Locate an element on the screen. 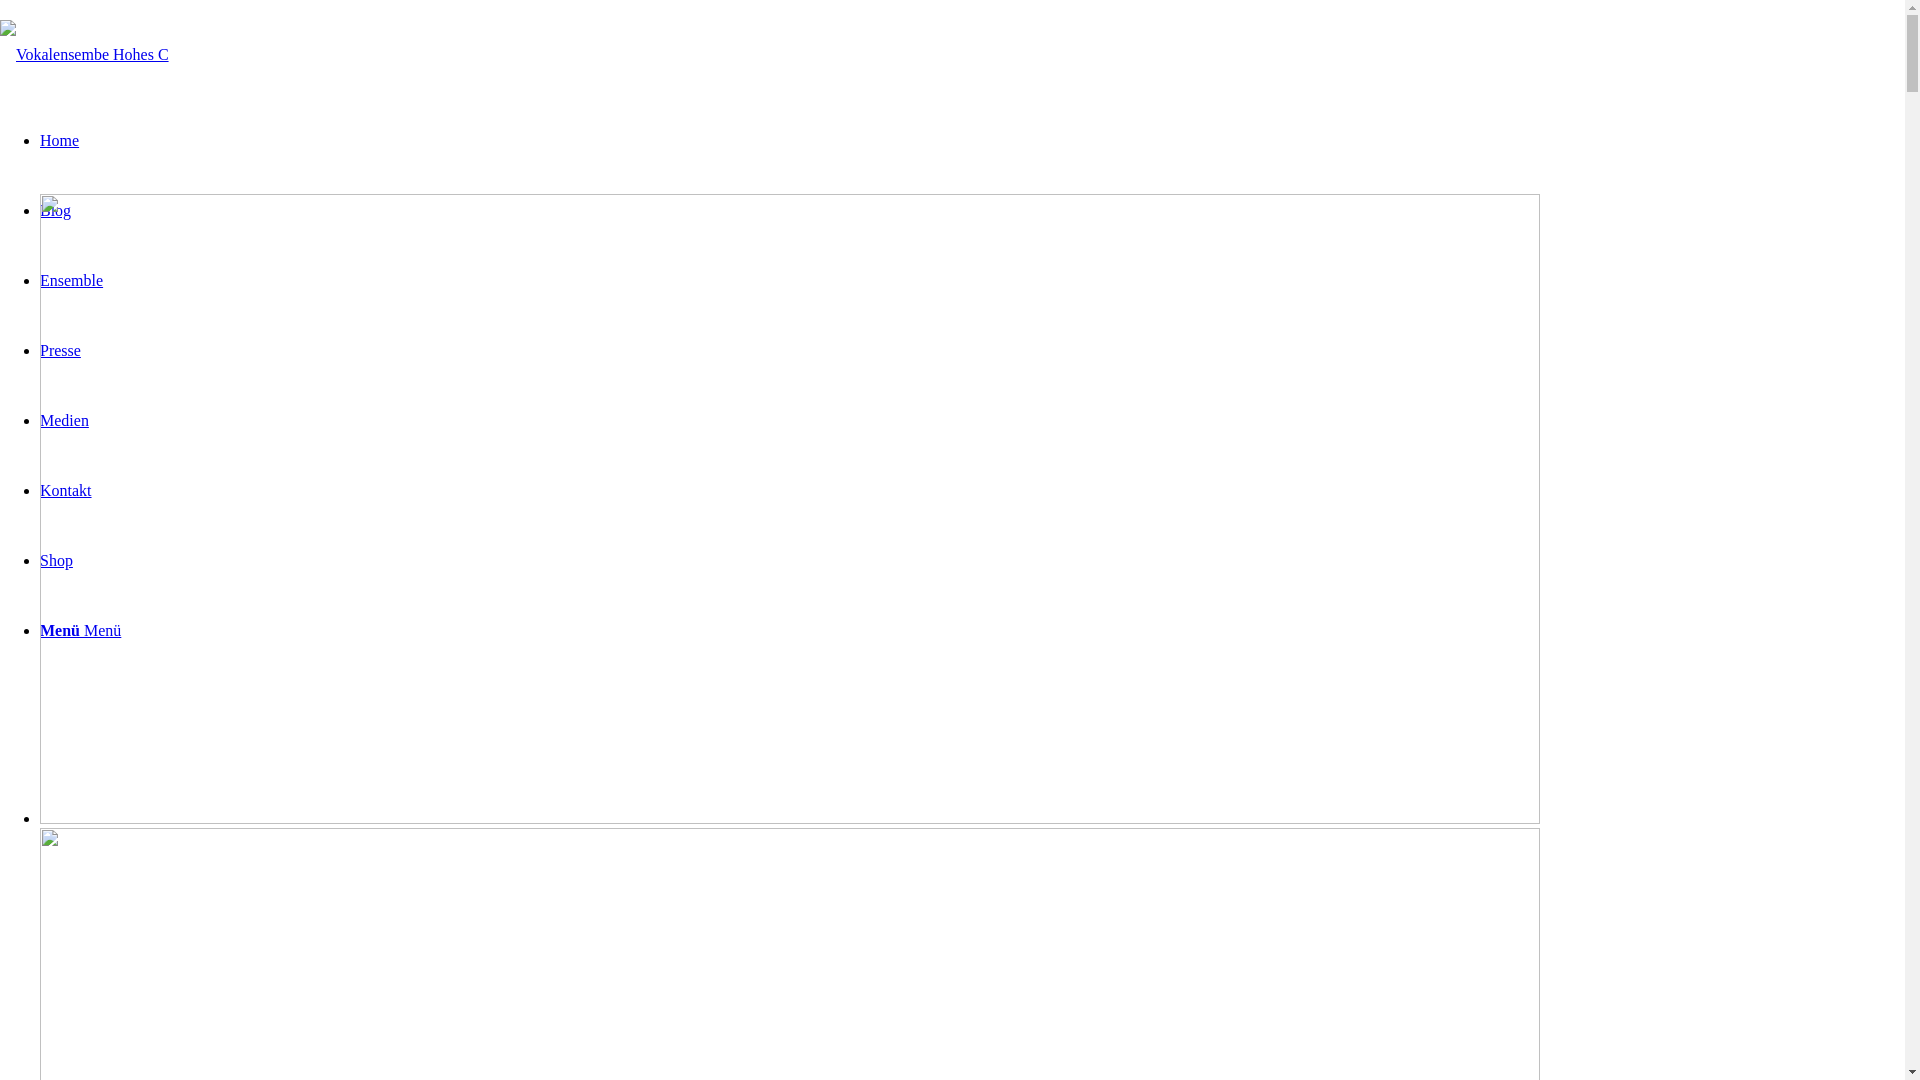  Blog is located at coordinates (56, 210).